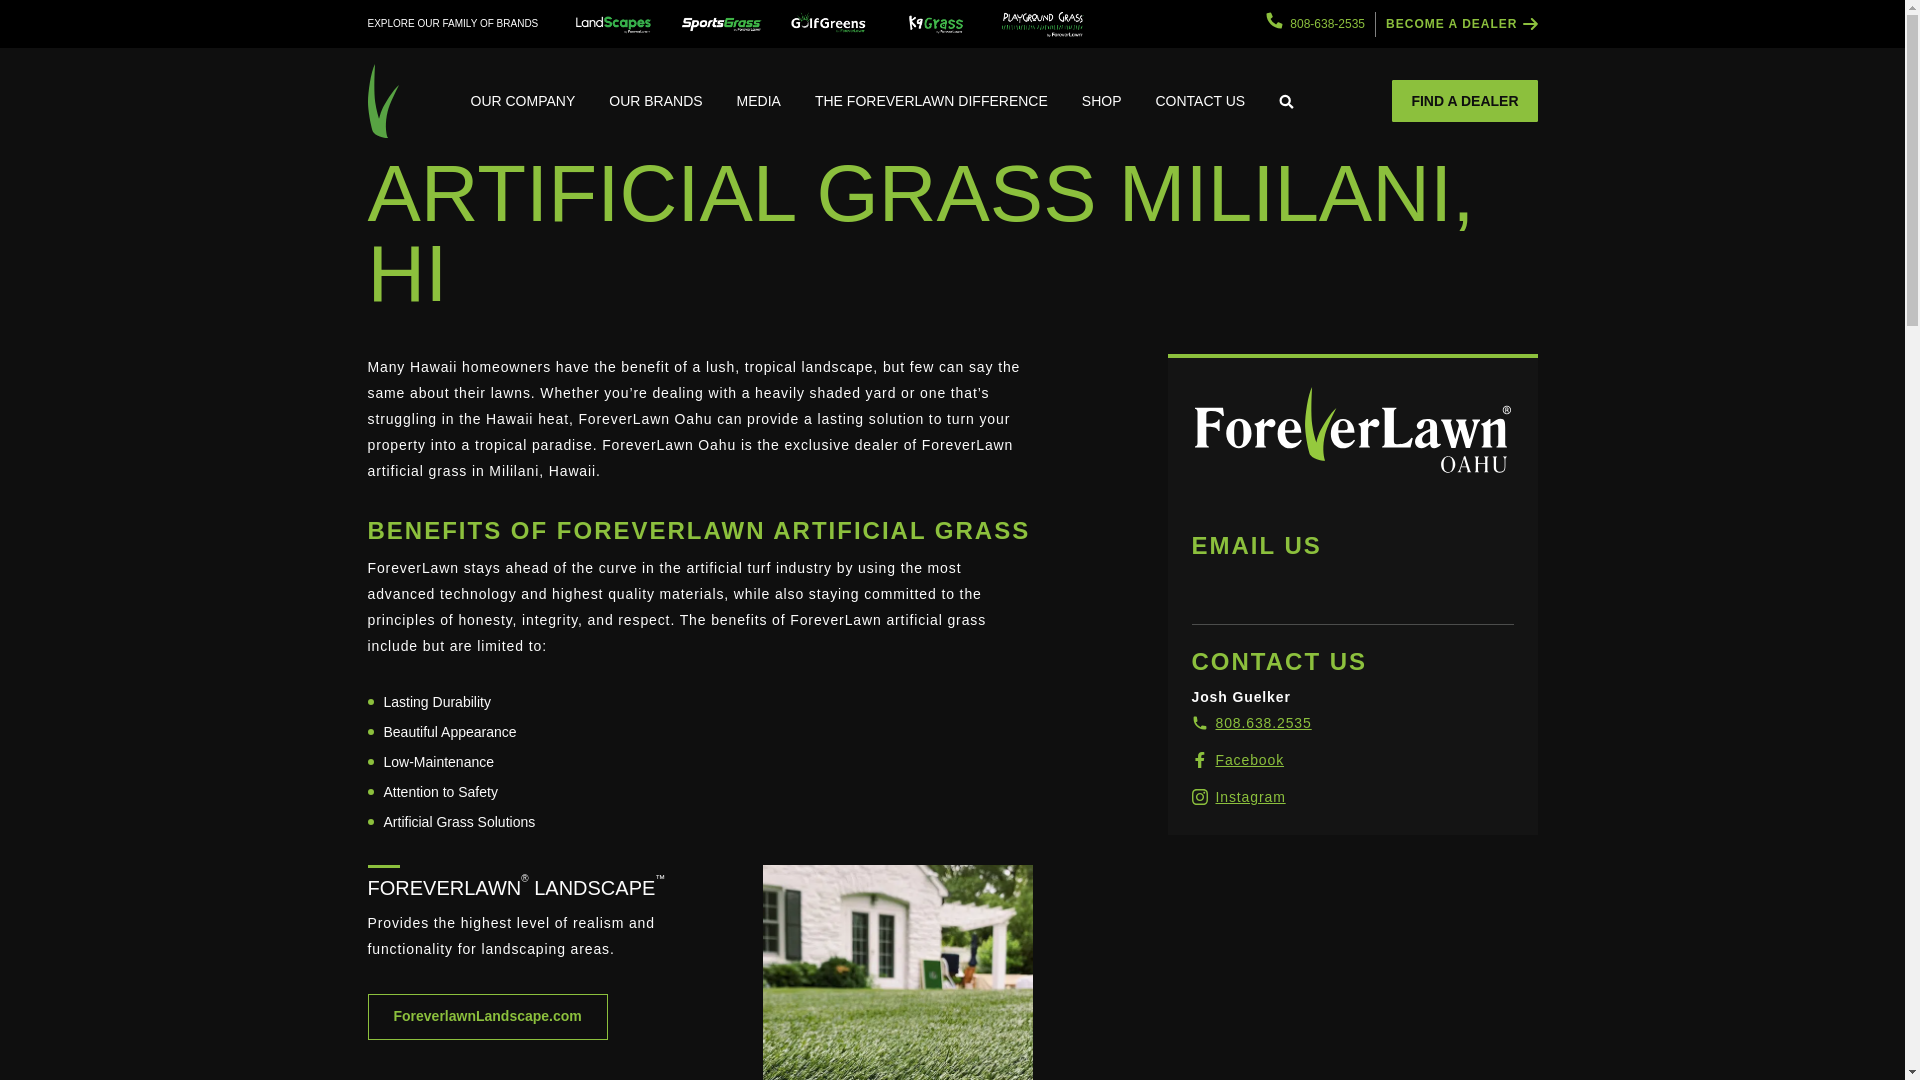 This screenshot has width=1920, height=1080. What do you see at coordinates (1239, 797) in the screenshot?
I see `Instagram` at bounding box center [1239, 797].